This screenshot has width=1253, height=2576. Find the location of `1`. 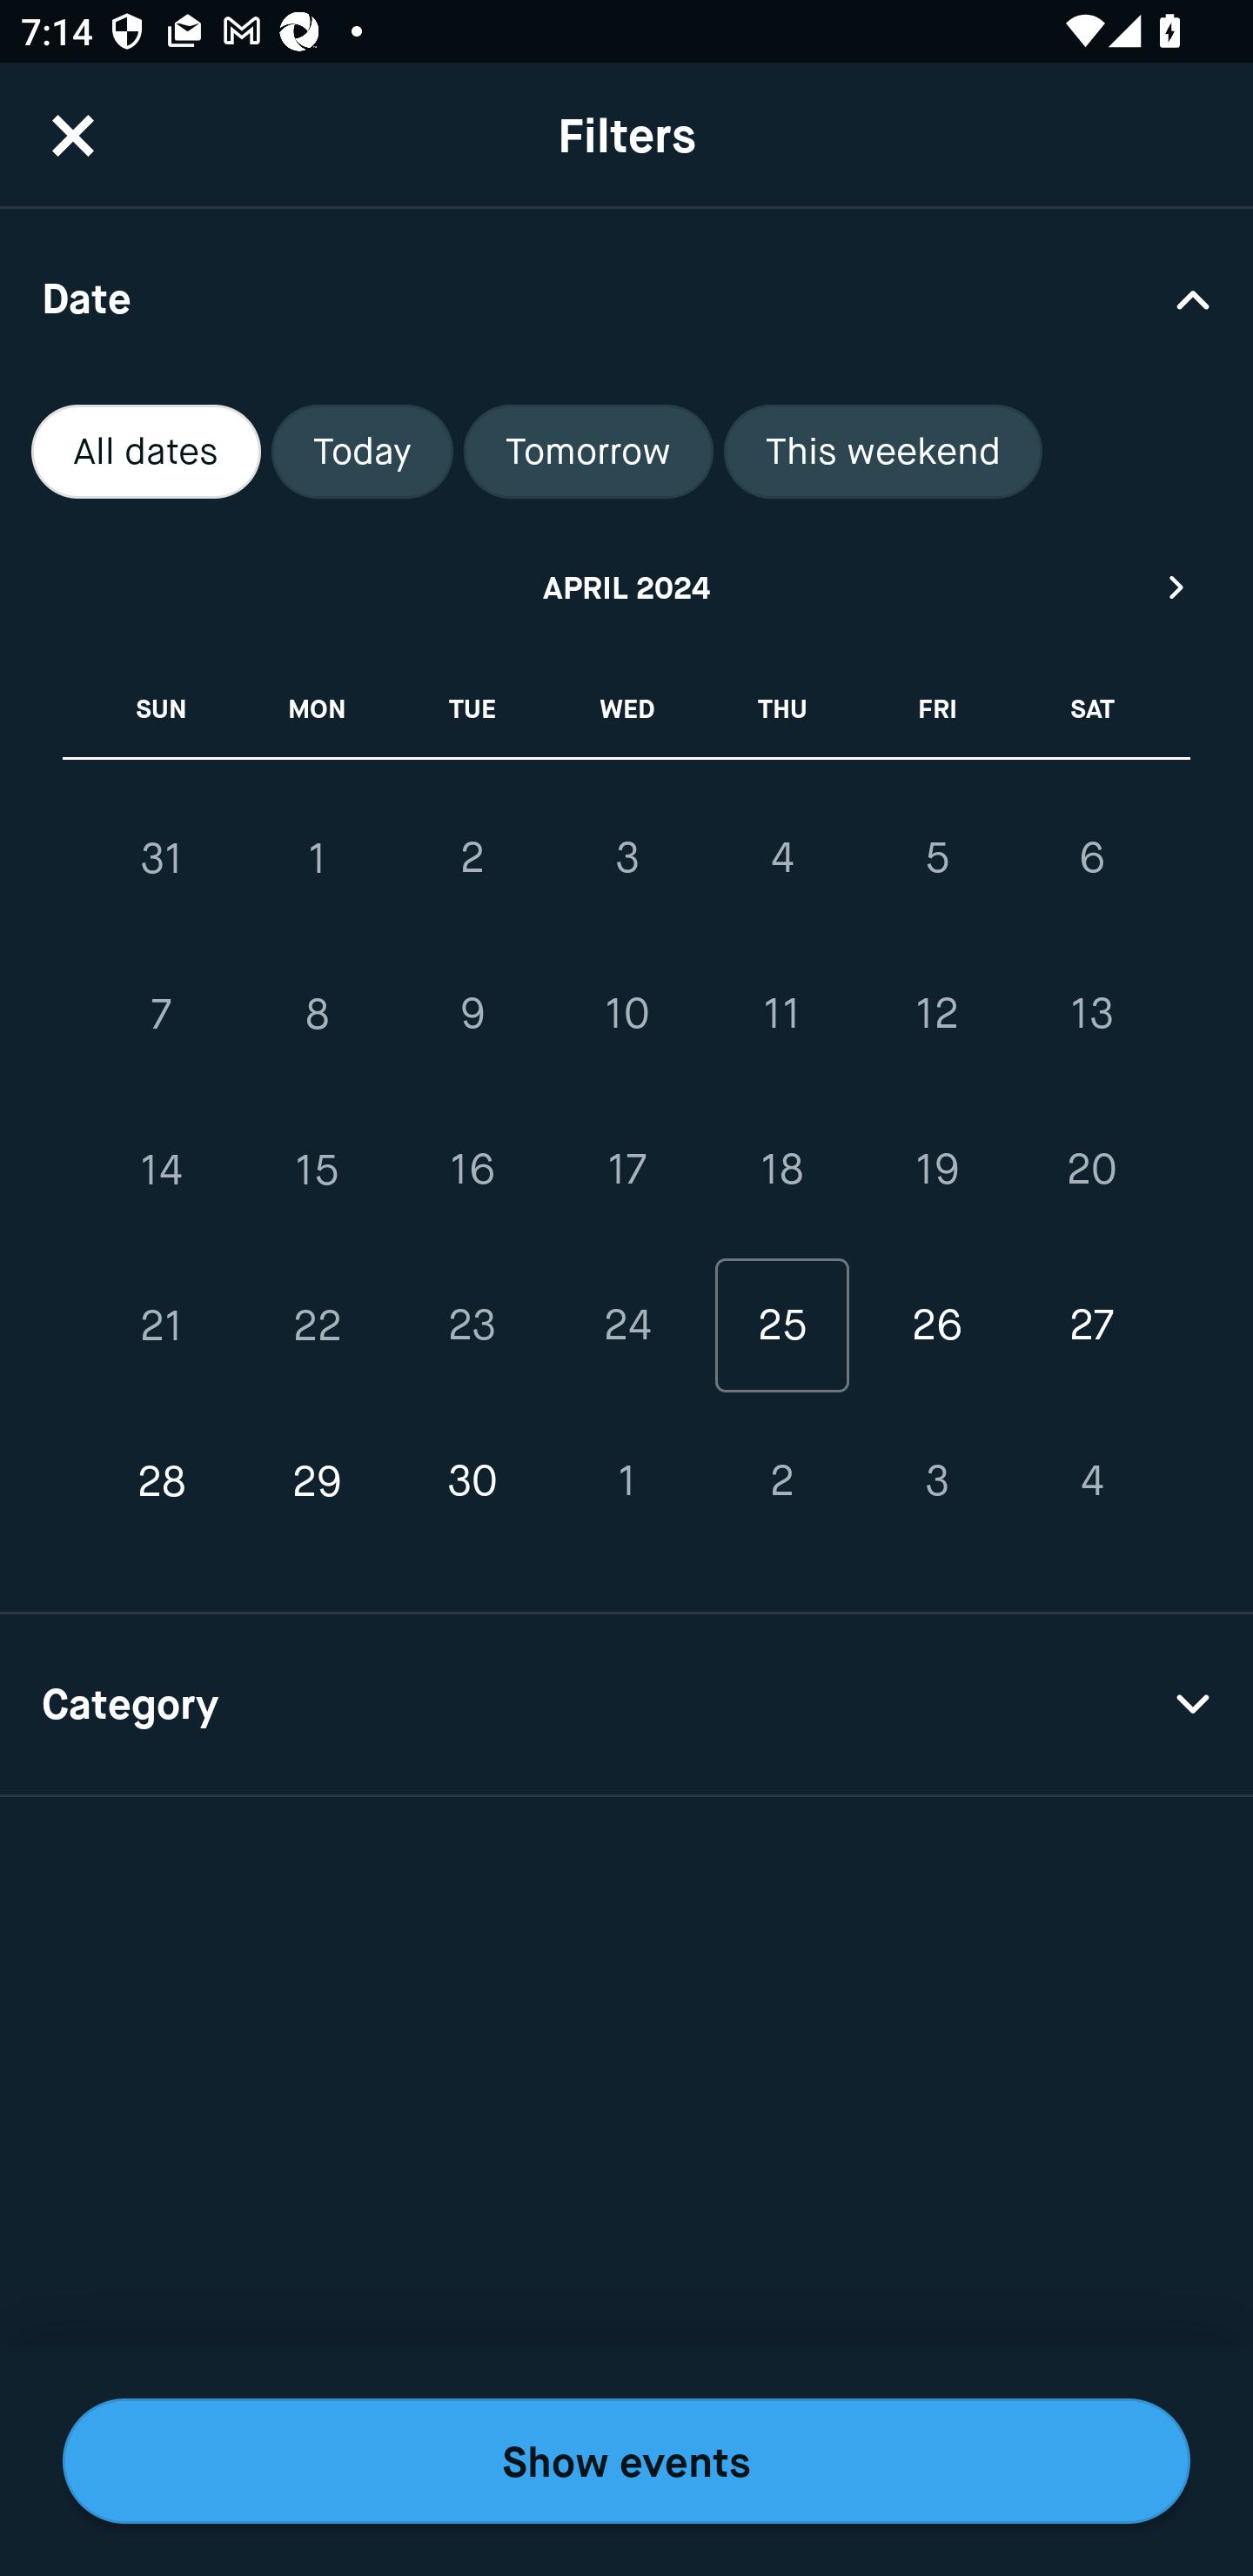

1 is located at coordinates (317, 858).